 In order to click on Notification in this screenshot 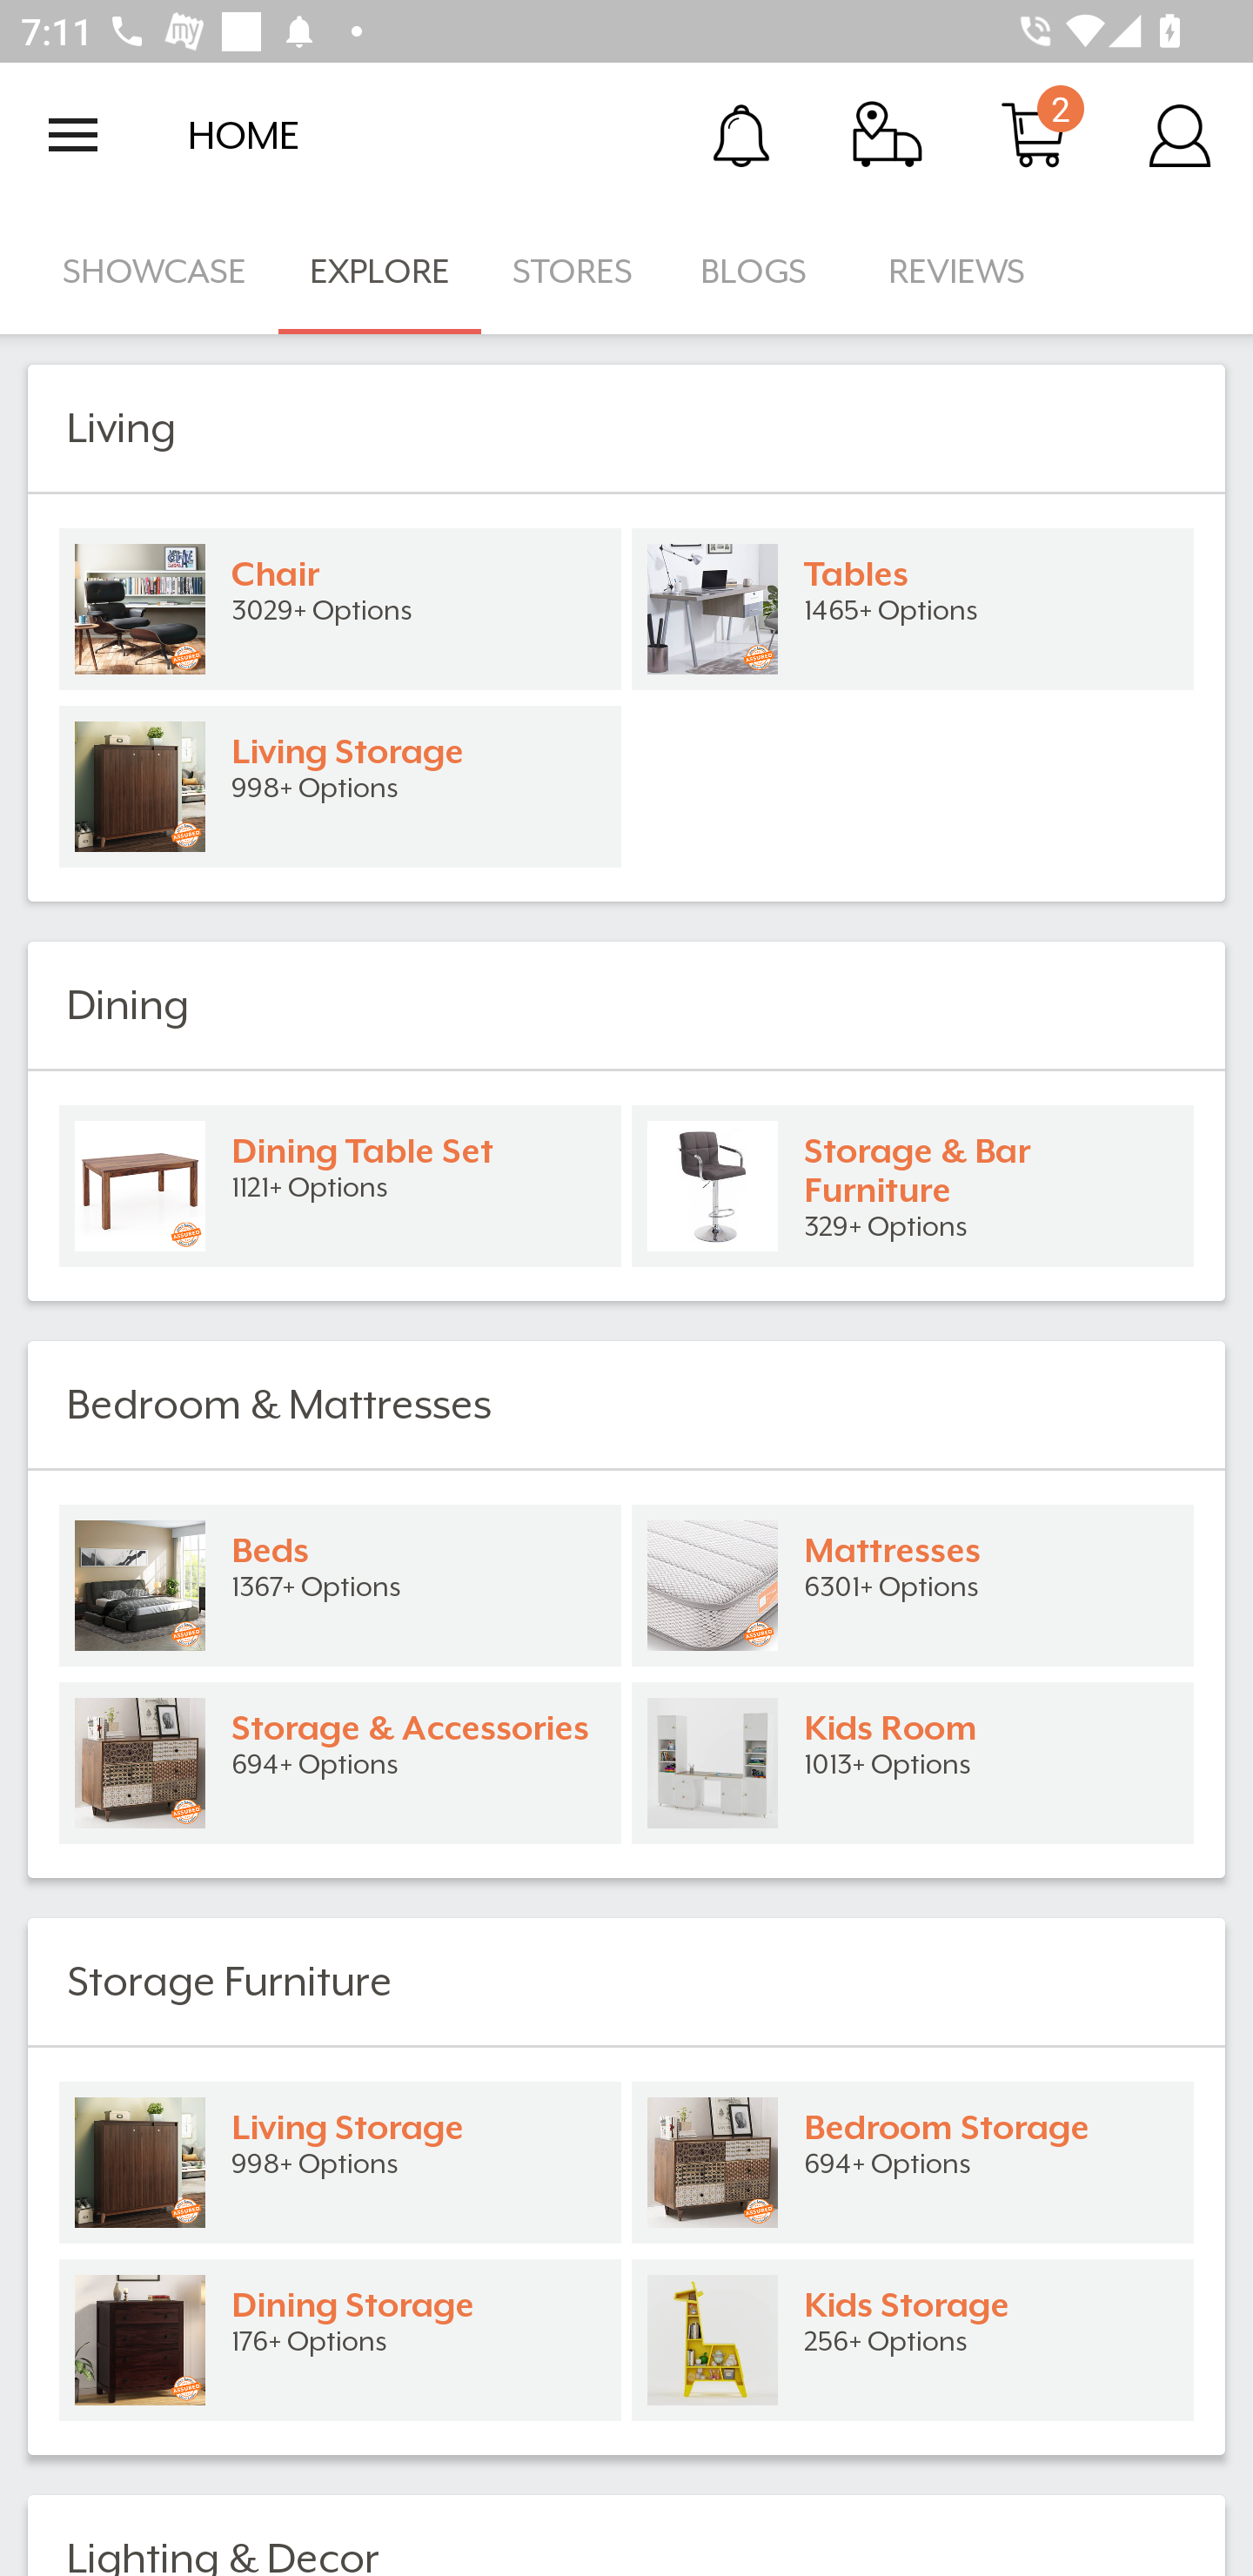, I will do `click(741, 134)`.